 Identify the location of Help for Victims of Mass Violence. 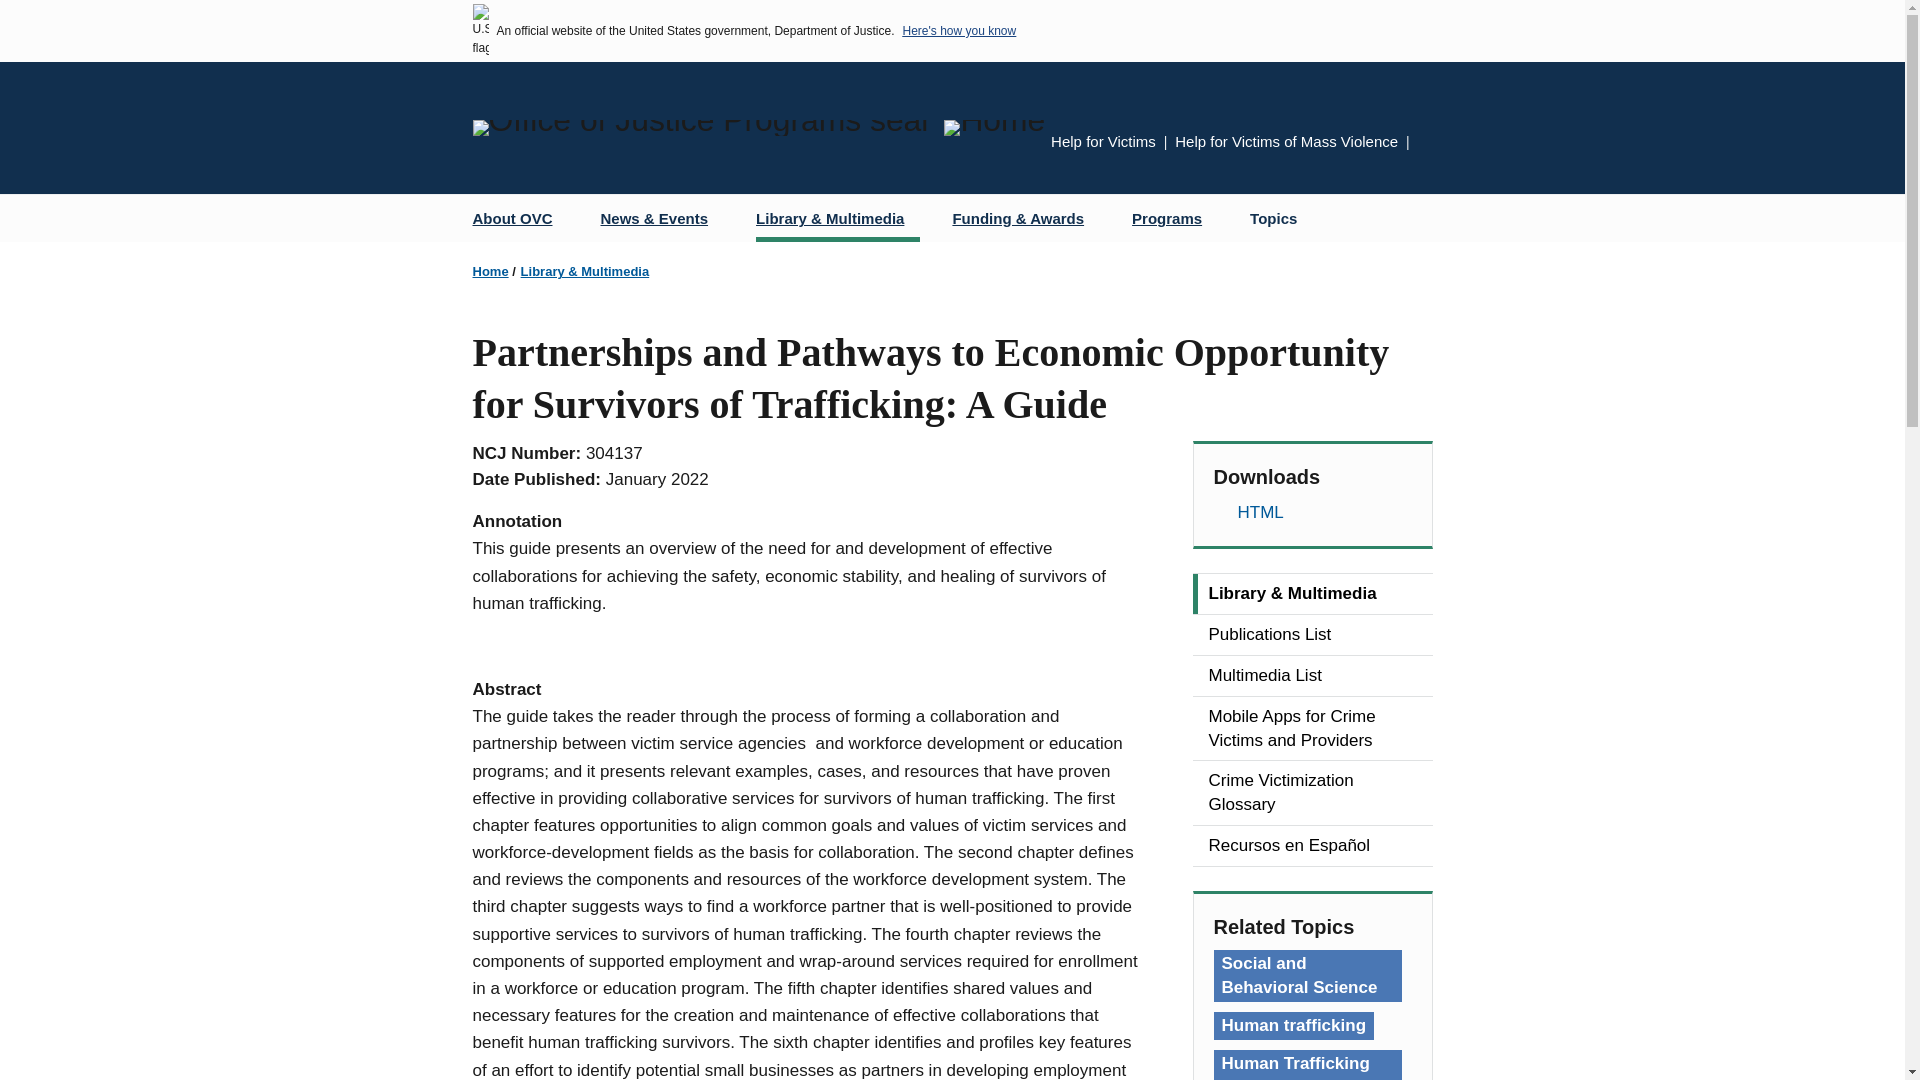
(1286, 141).